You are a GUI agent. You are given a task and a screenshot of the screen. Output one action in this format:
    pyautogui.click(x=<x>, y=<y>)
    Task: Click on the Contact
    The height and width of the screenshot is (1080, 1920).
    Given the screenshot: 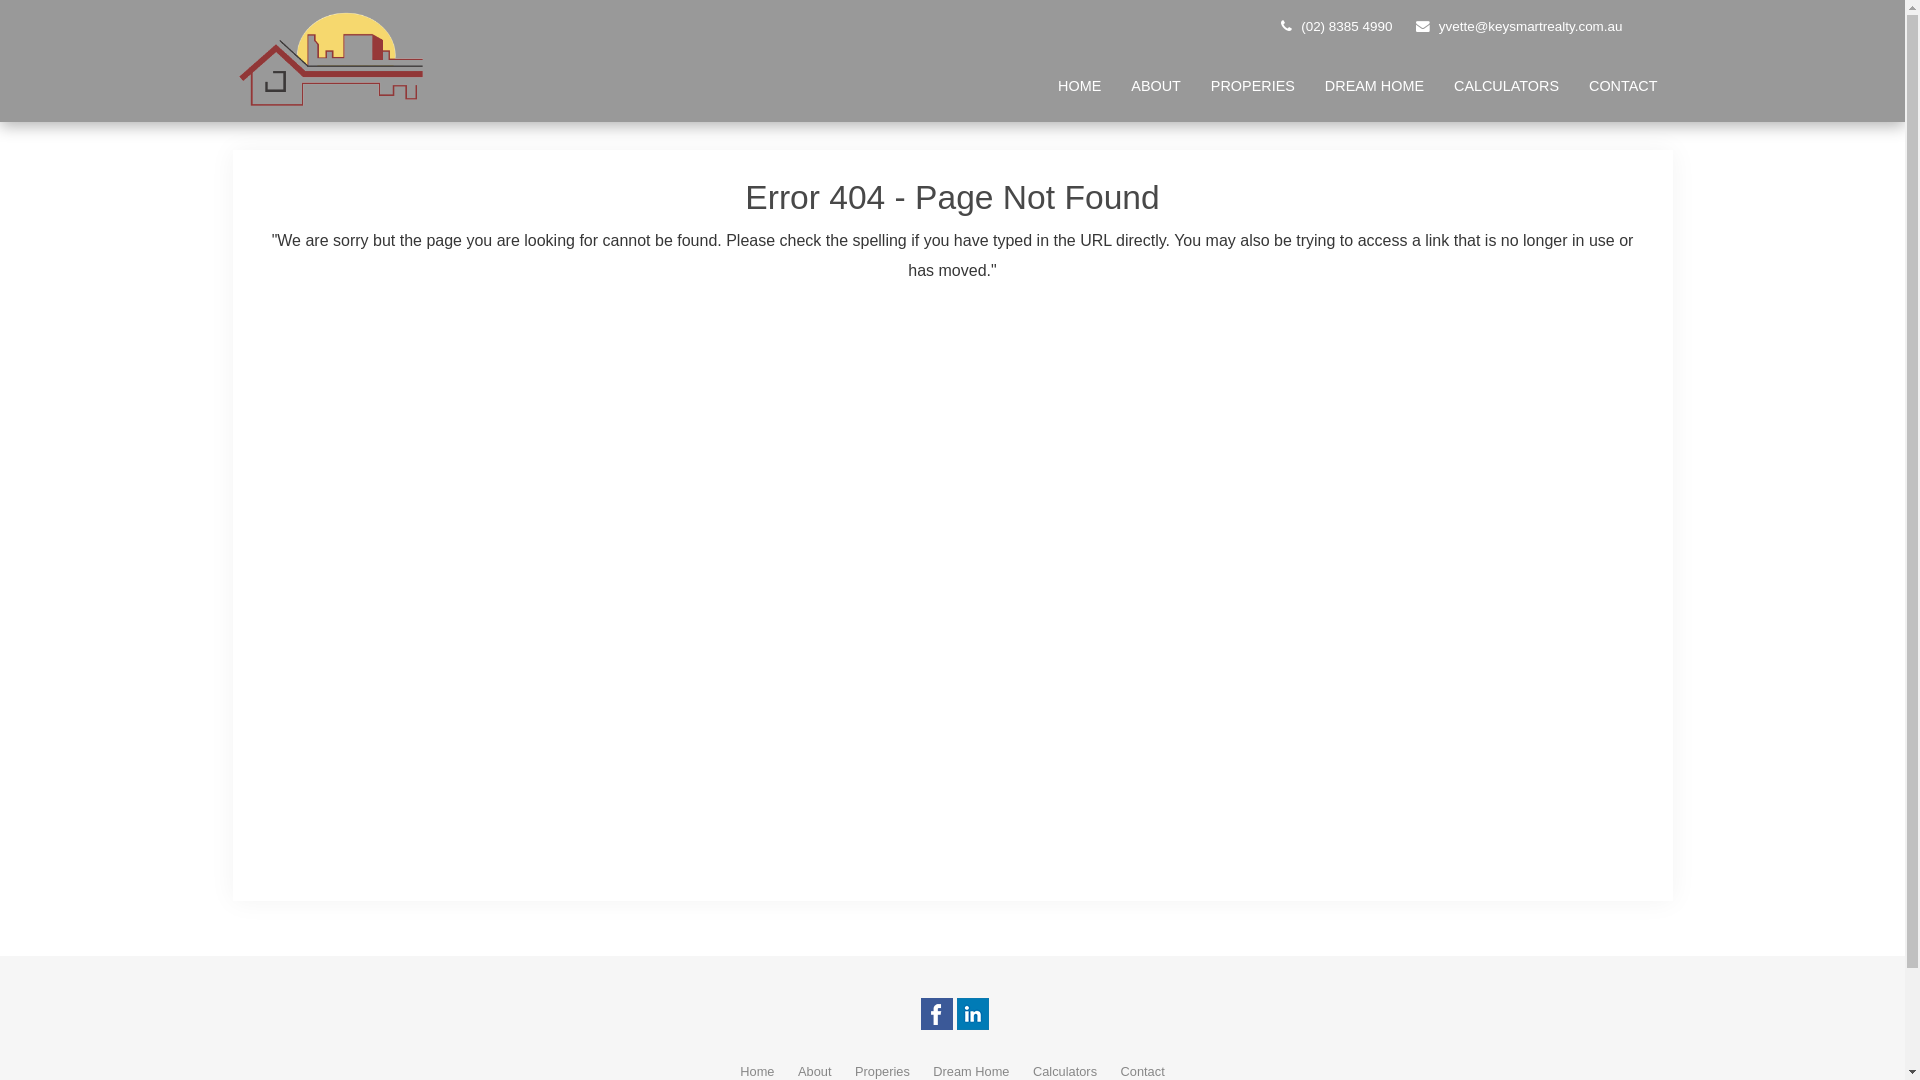 What is the action you would take?
    pyautogui.click(x=1143, y=1072)
    